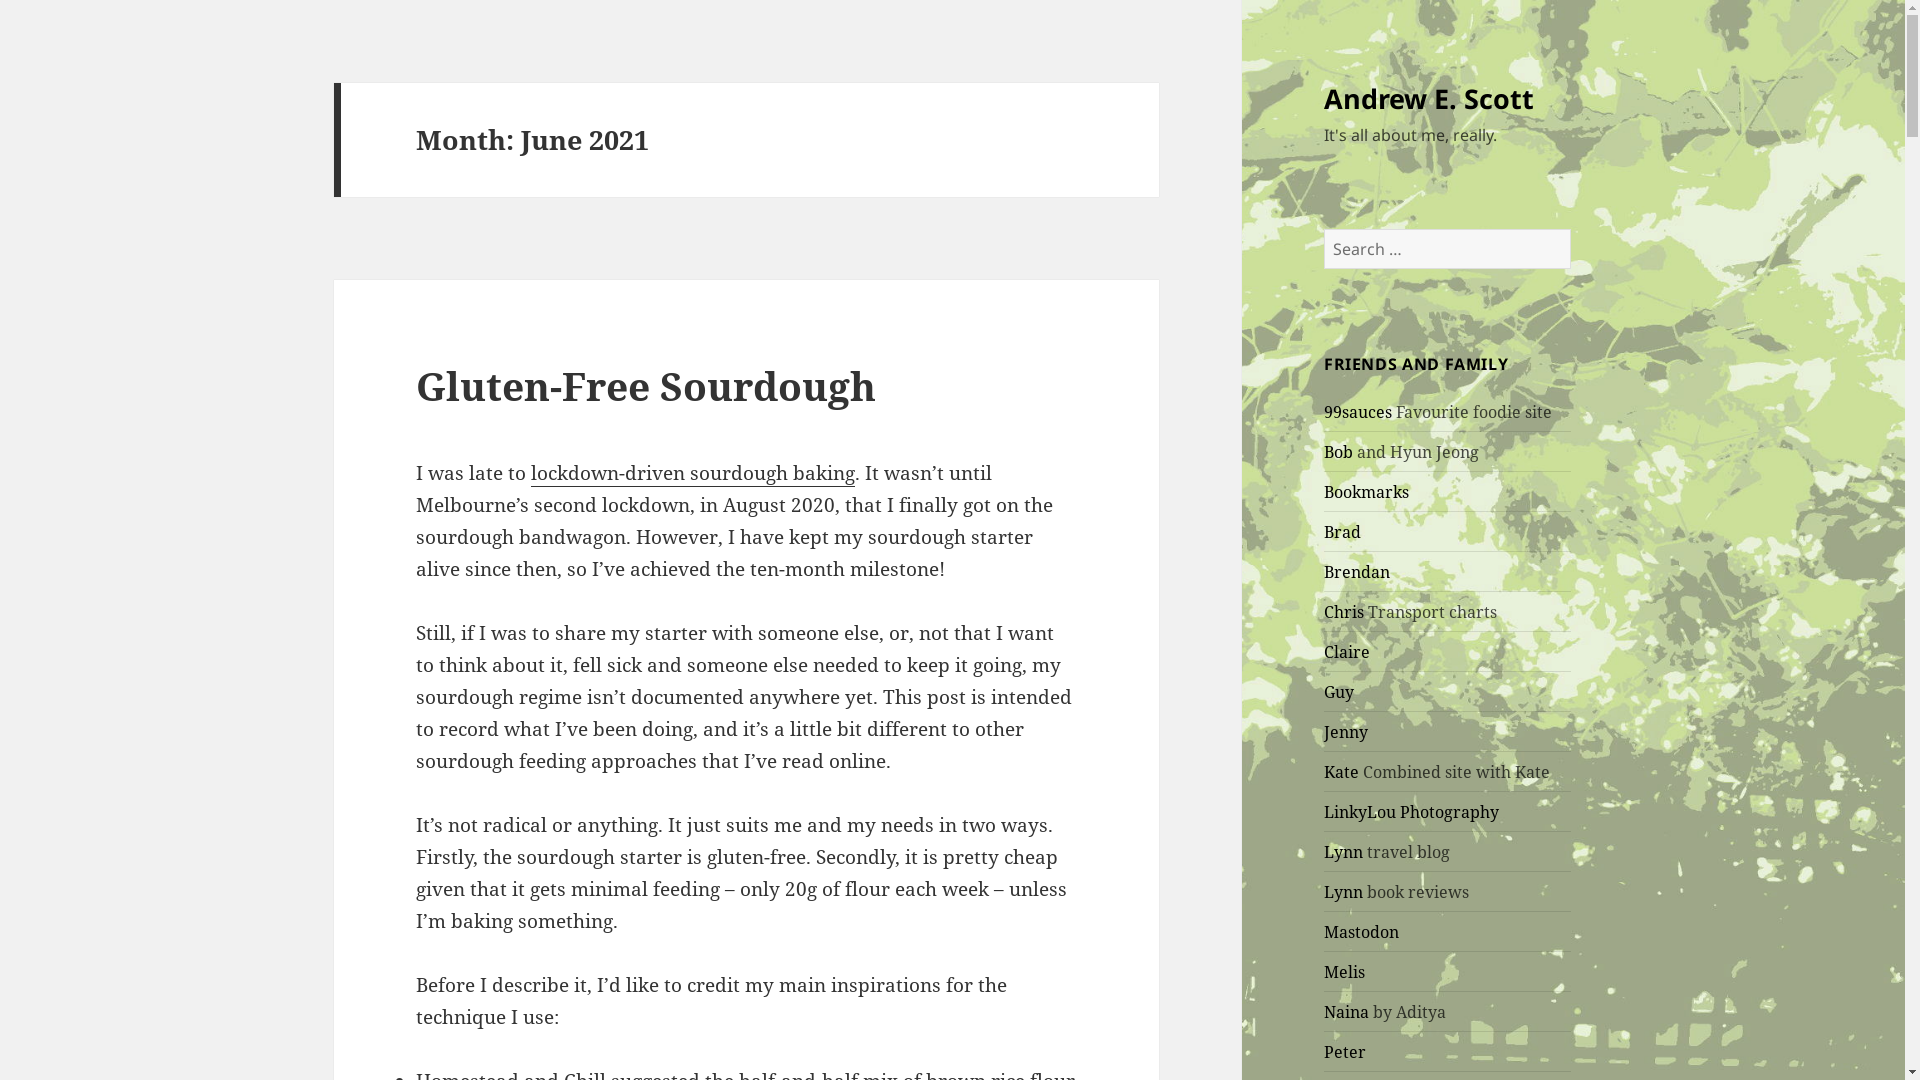 This screenshot has height=1080, width=1920. Describe the element at coordinates (1344, 972) in the screenshot. I see `Melis` at that location.